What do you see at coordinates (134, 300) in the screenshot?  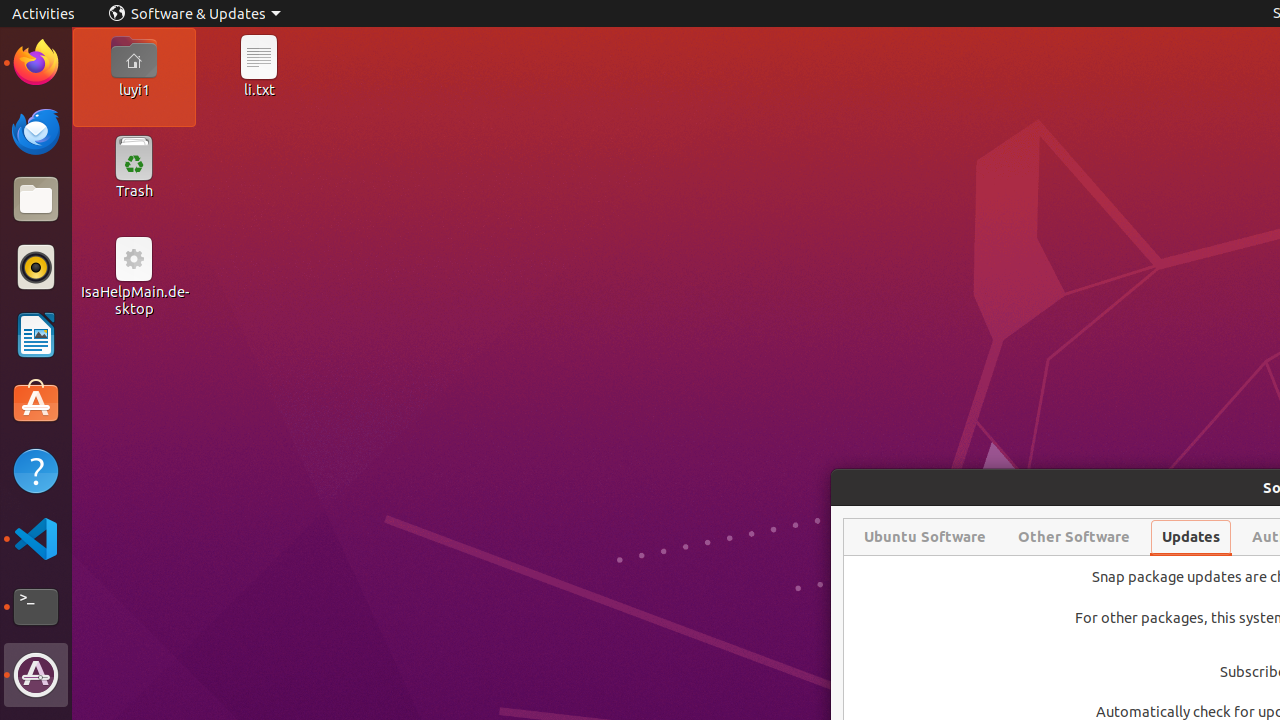 I see `IsaHelpMain.desktop` at bounding box center [134, 300].